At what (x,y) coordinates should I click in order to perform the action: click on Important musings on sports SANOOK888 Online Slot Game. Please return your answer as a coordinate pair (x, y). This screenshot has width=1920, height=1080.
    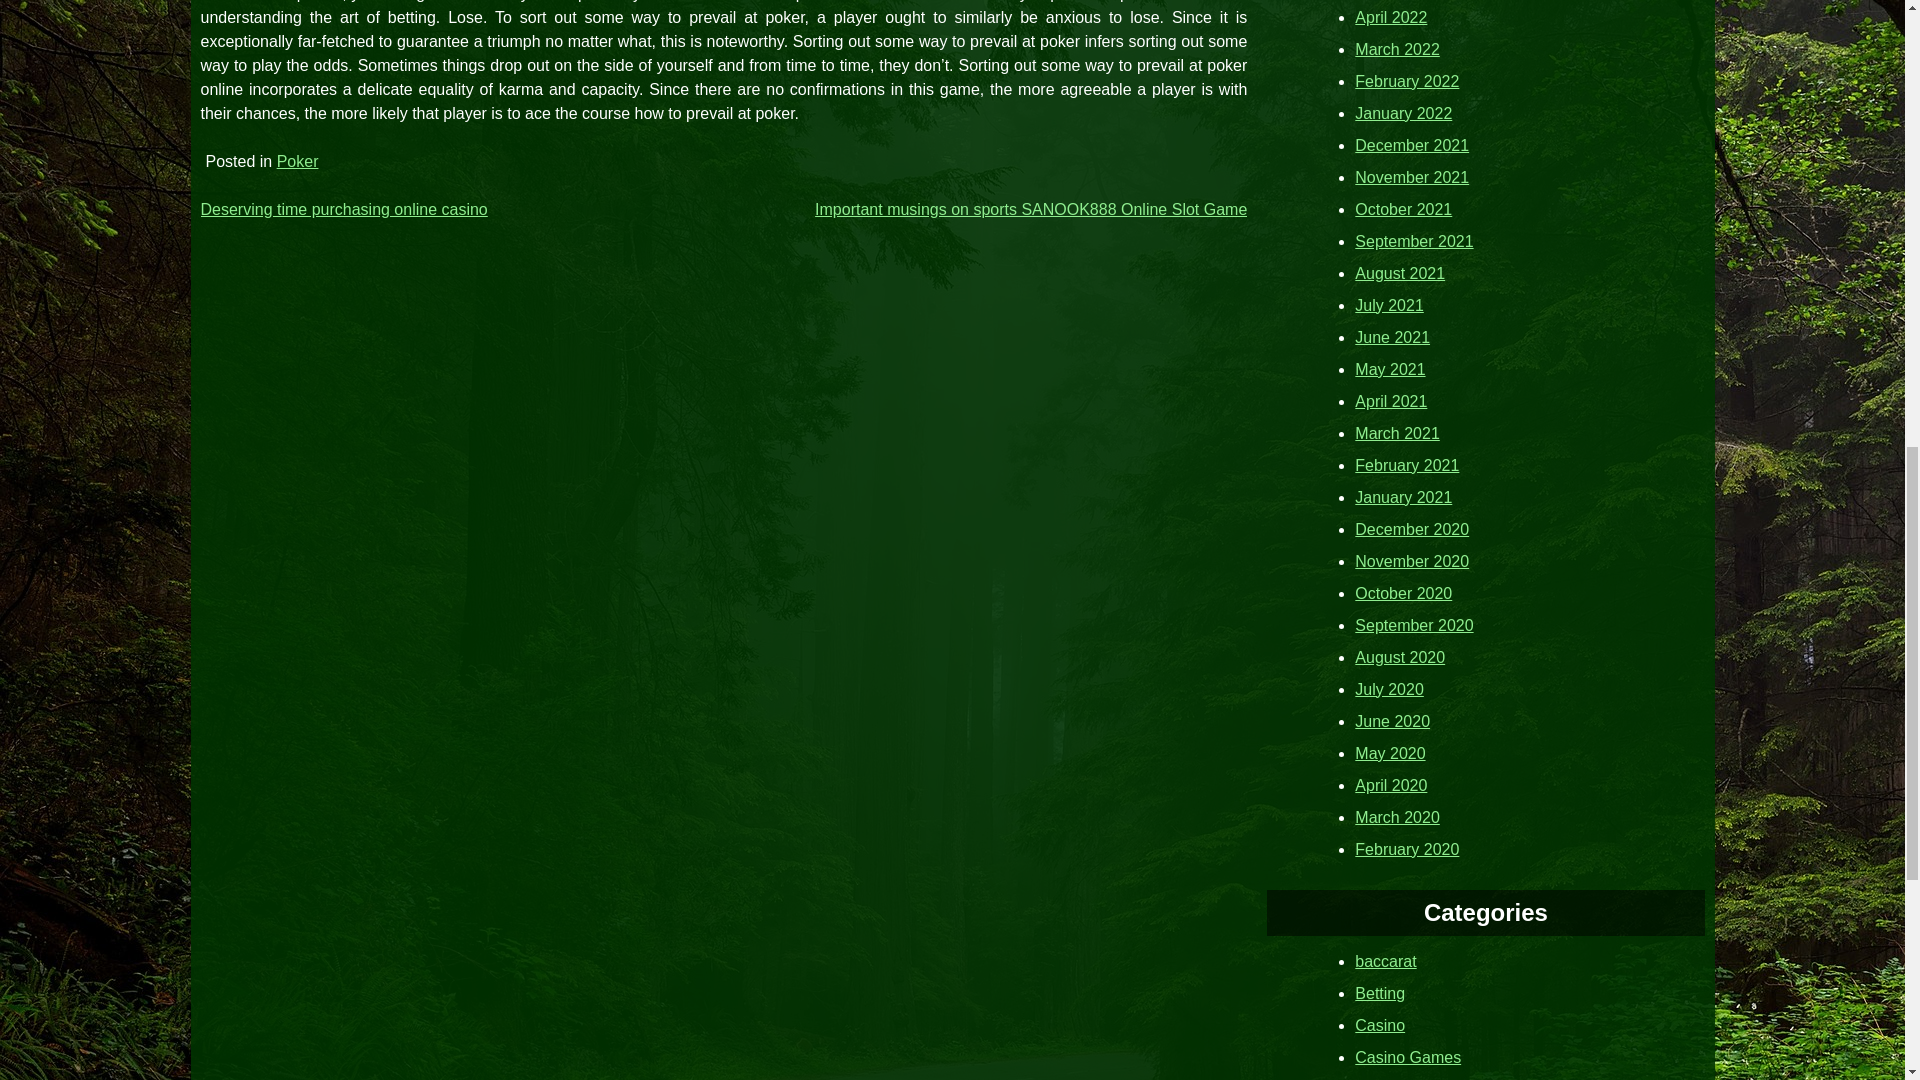
    Looking at the image, I should click on (1030, 209).